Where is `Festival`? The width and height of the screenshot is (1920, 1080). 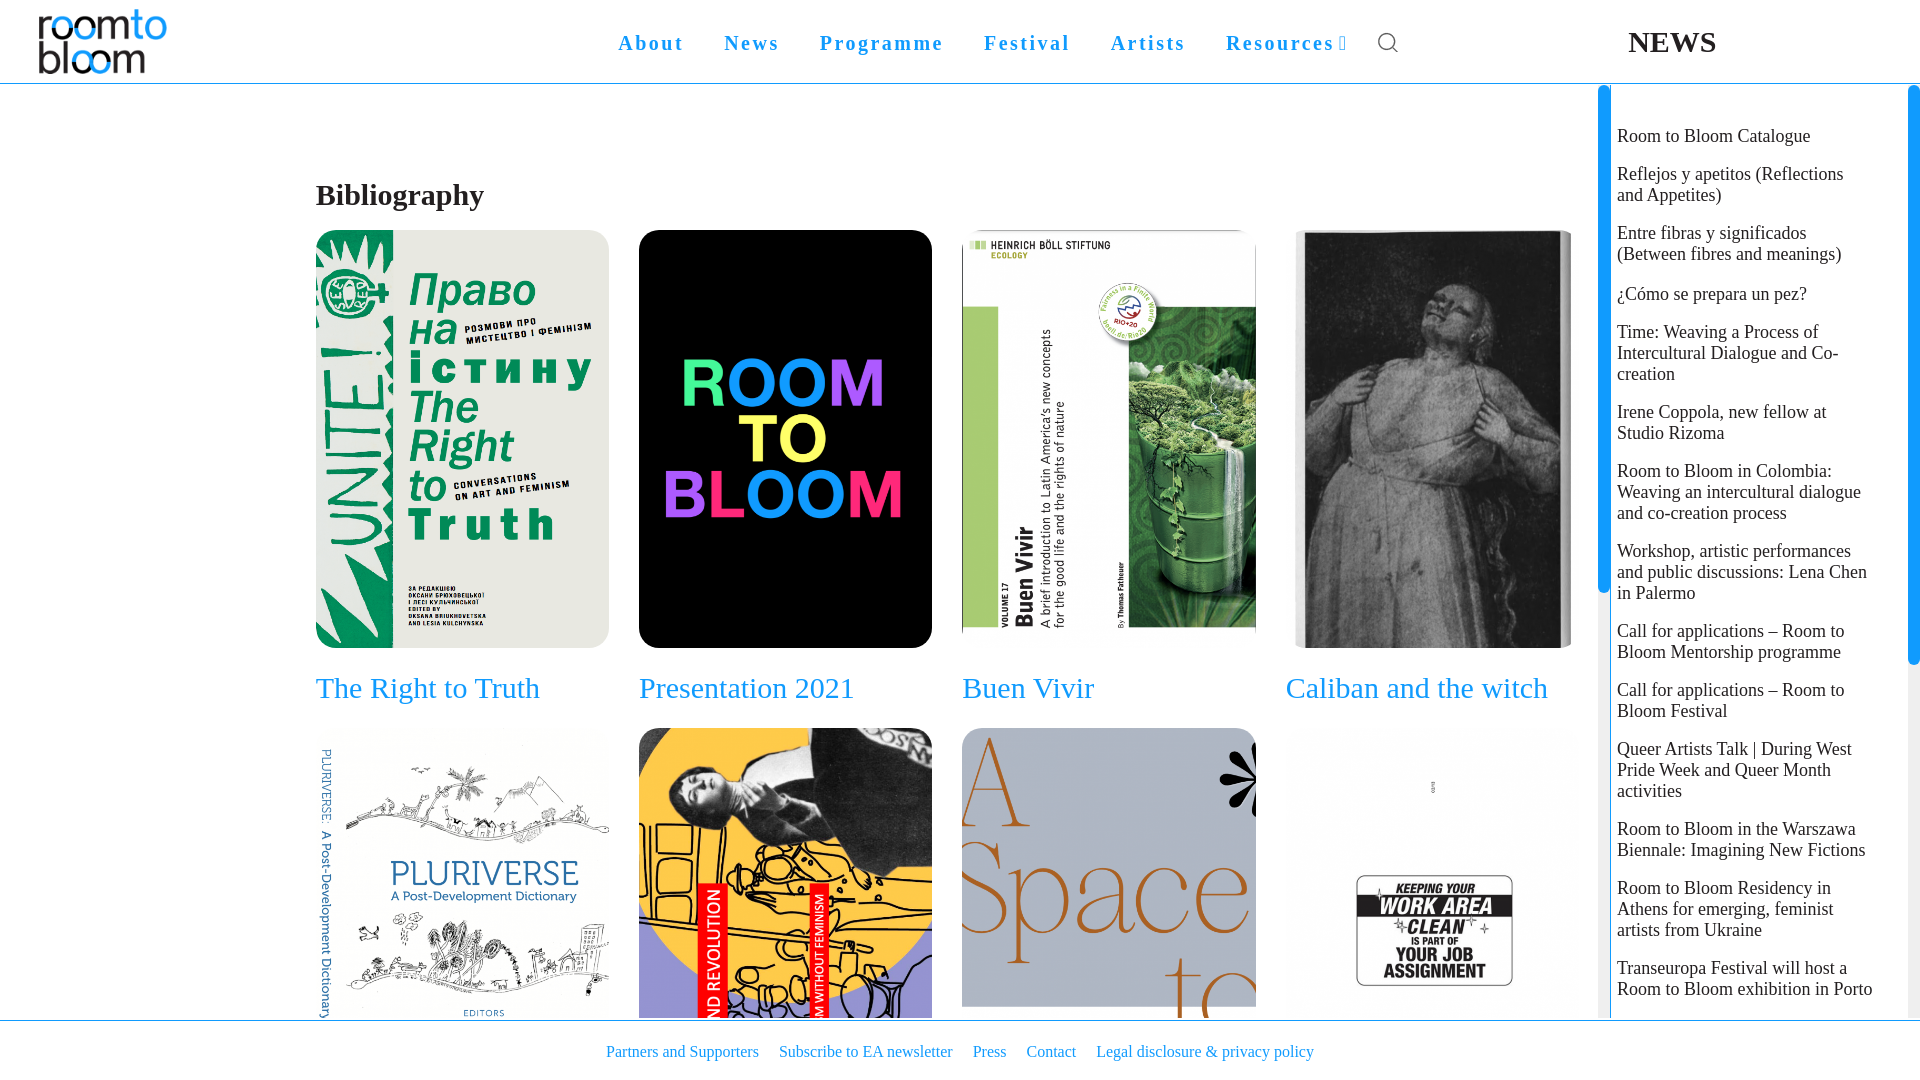 Festival is located at coordinates (1026, 42).